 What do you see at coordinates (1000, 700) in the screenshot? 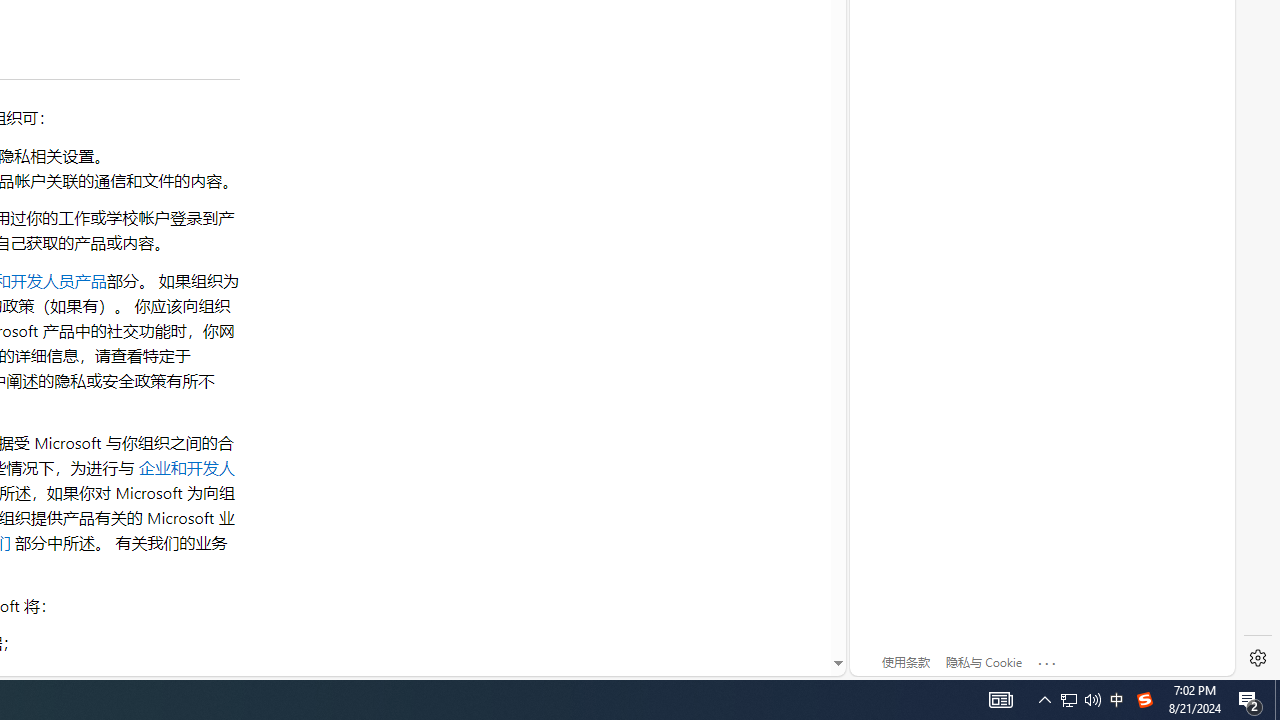
I see `AutomationID: 4105` at bounding box center [1000, 700].